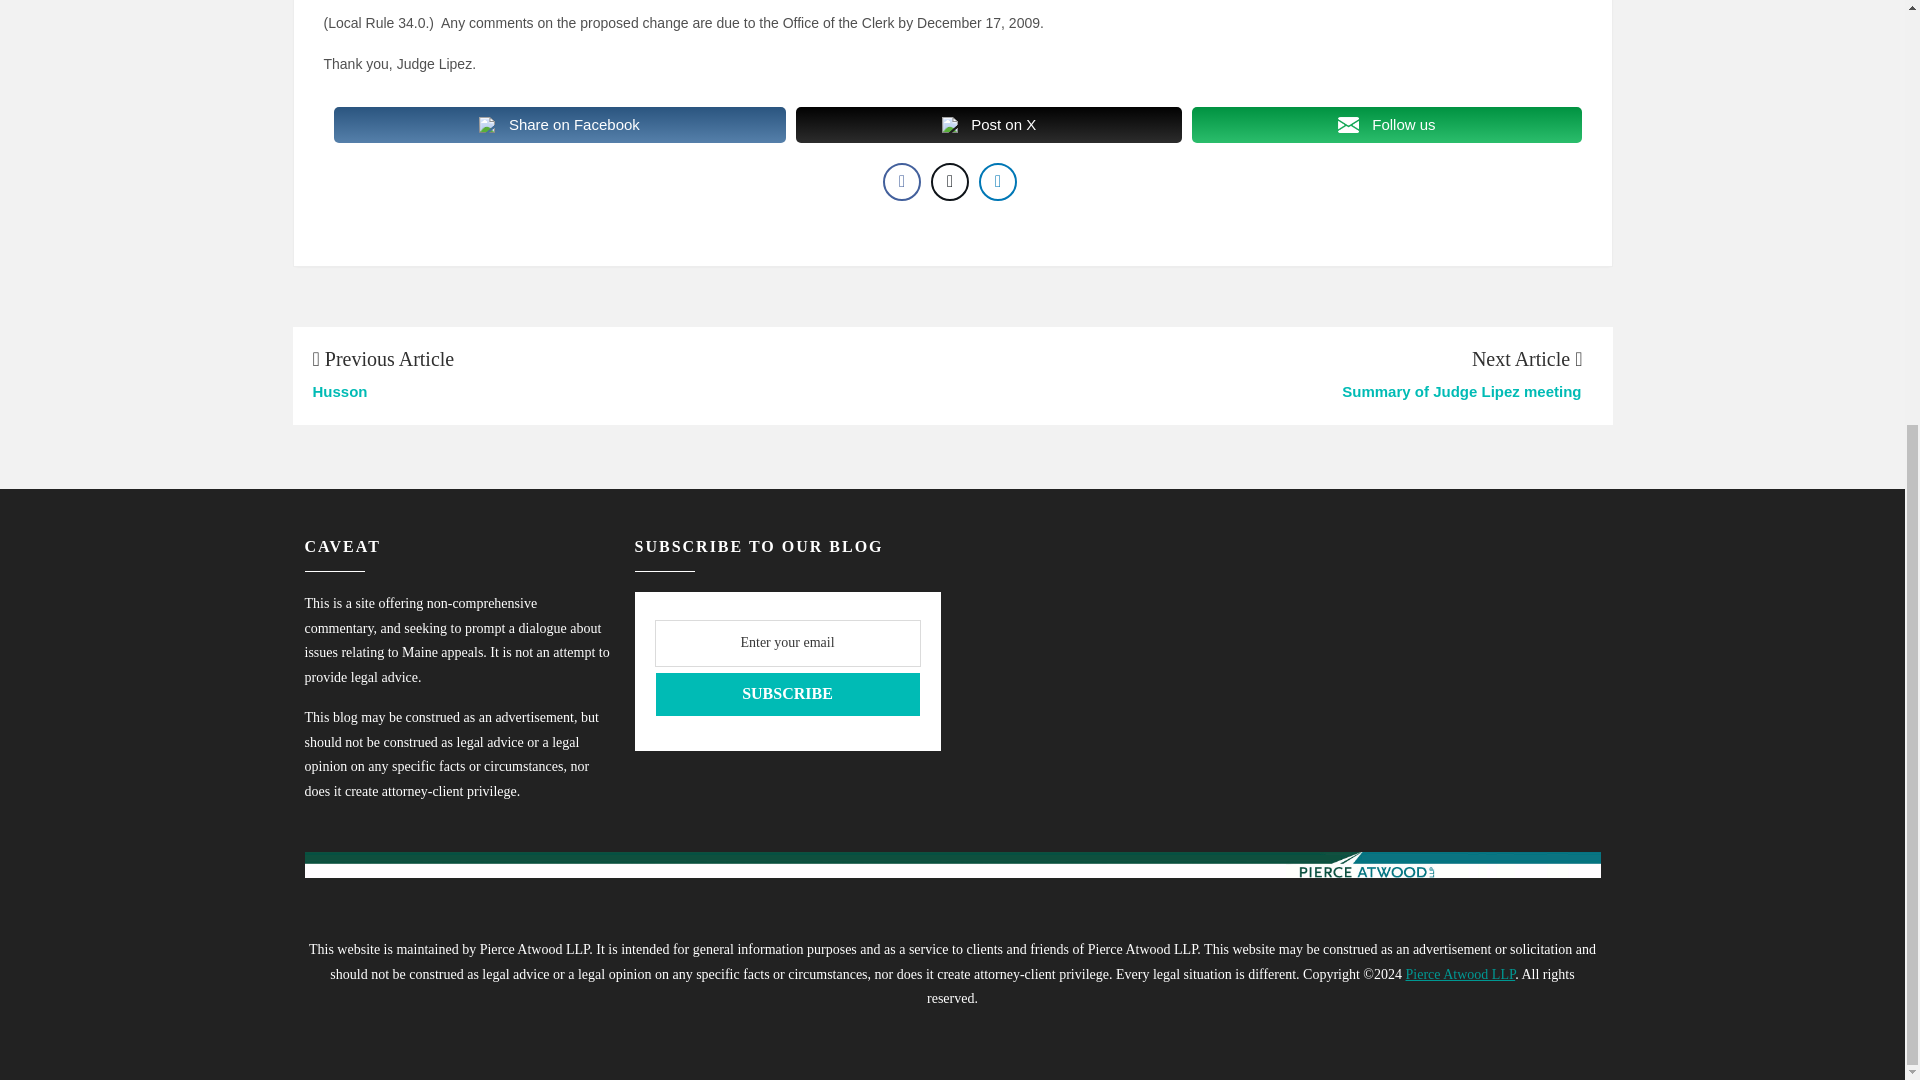  What do you see at coordinates (1460, 974) in the screenshot?
I see `Pierce Atwood LLP` at bounding box center [1460, 974].